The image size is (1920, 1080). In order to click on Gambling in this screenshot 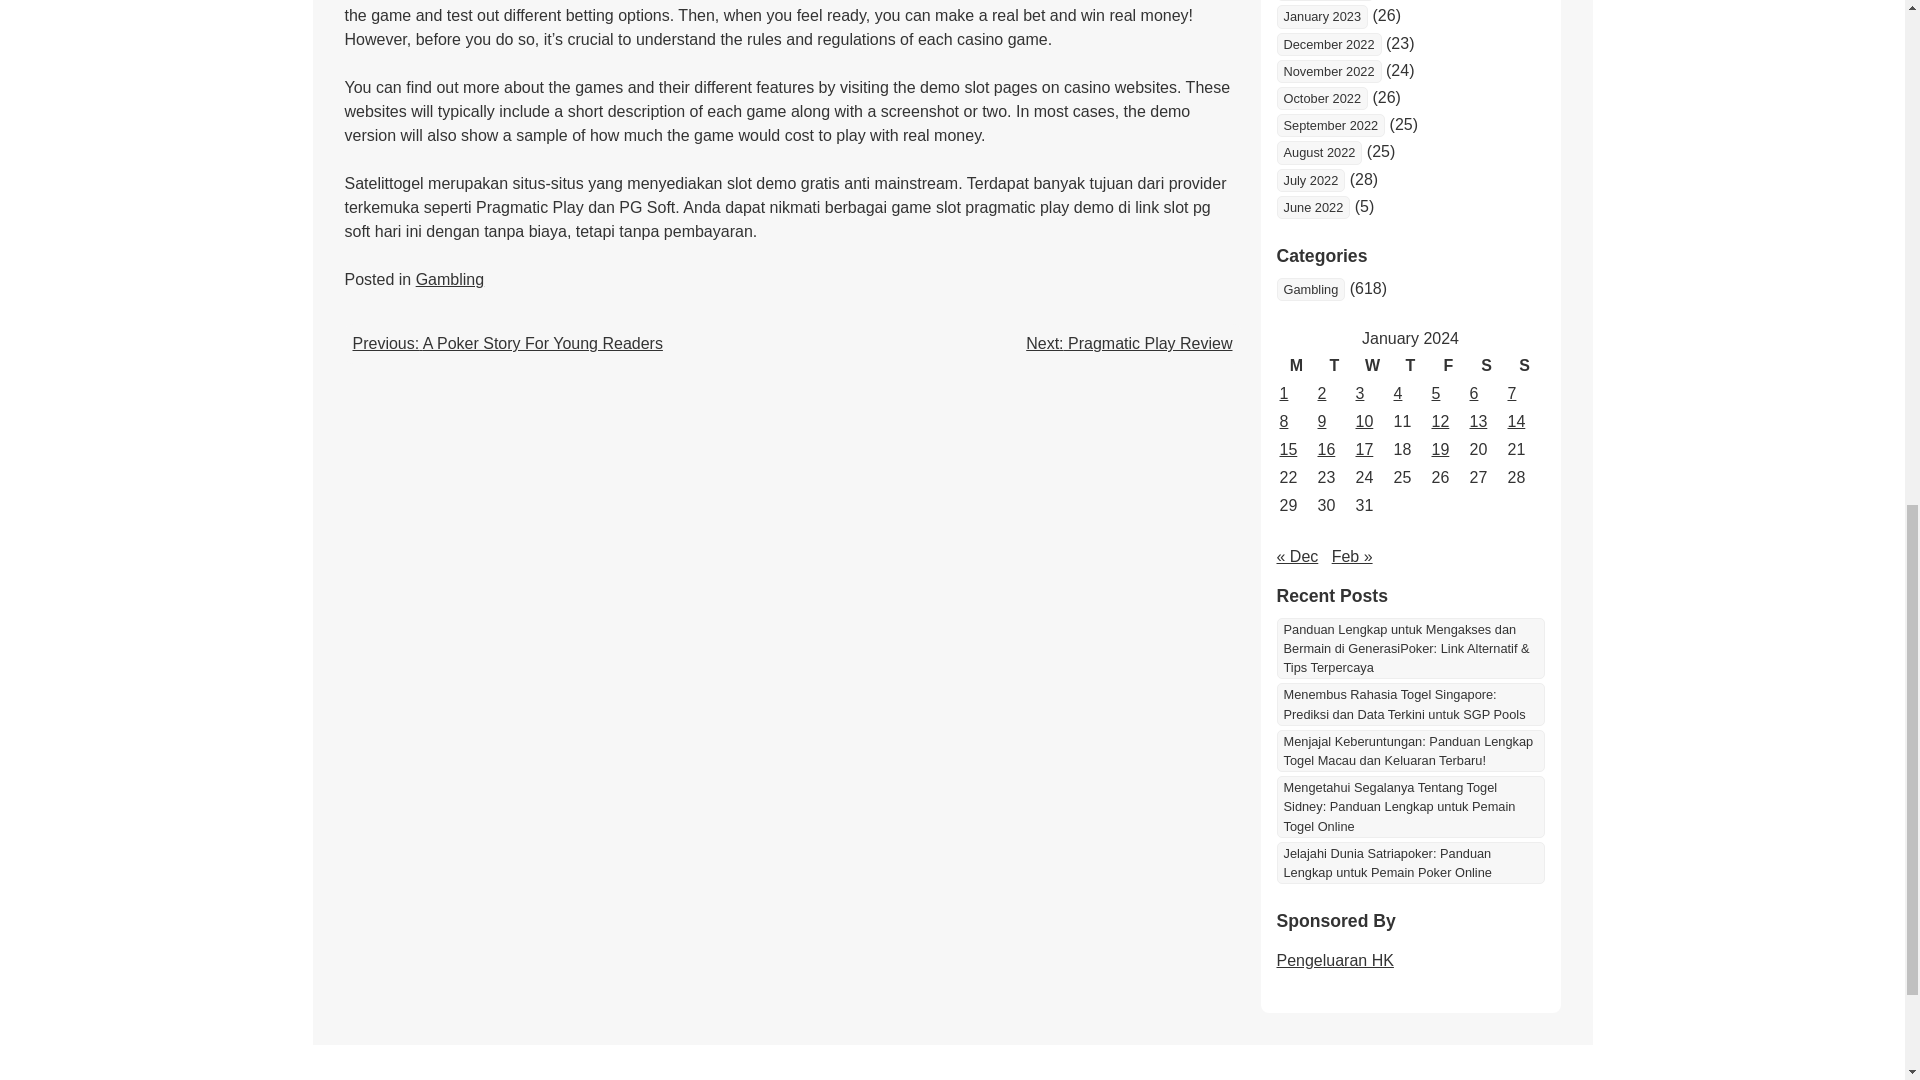, I will do `click(1310, 289)`.